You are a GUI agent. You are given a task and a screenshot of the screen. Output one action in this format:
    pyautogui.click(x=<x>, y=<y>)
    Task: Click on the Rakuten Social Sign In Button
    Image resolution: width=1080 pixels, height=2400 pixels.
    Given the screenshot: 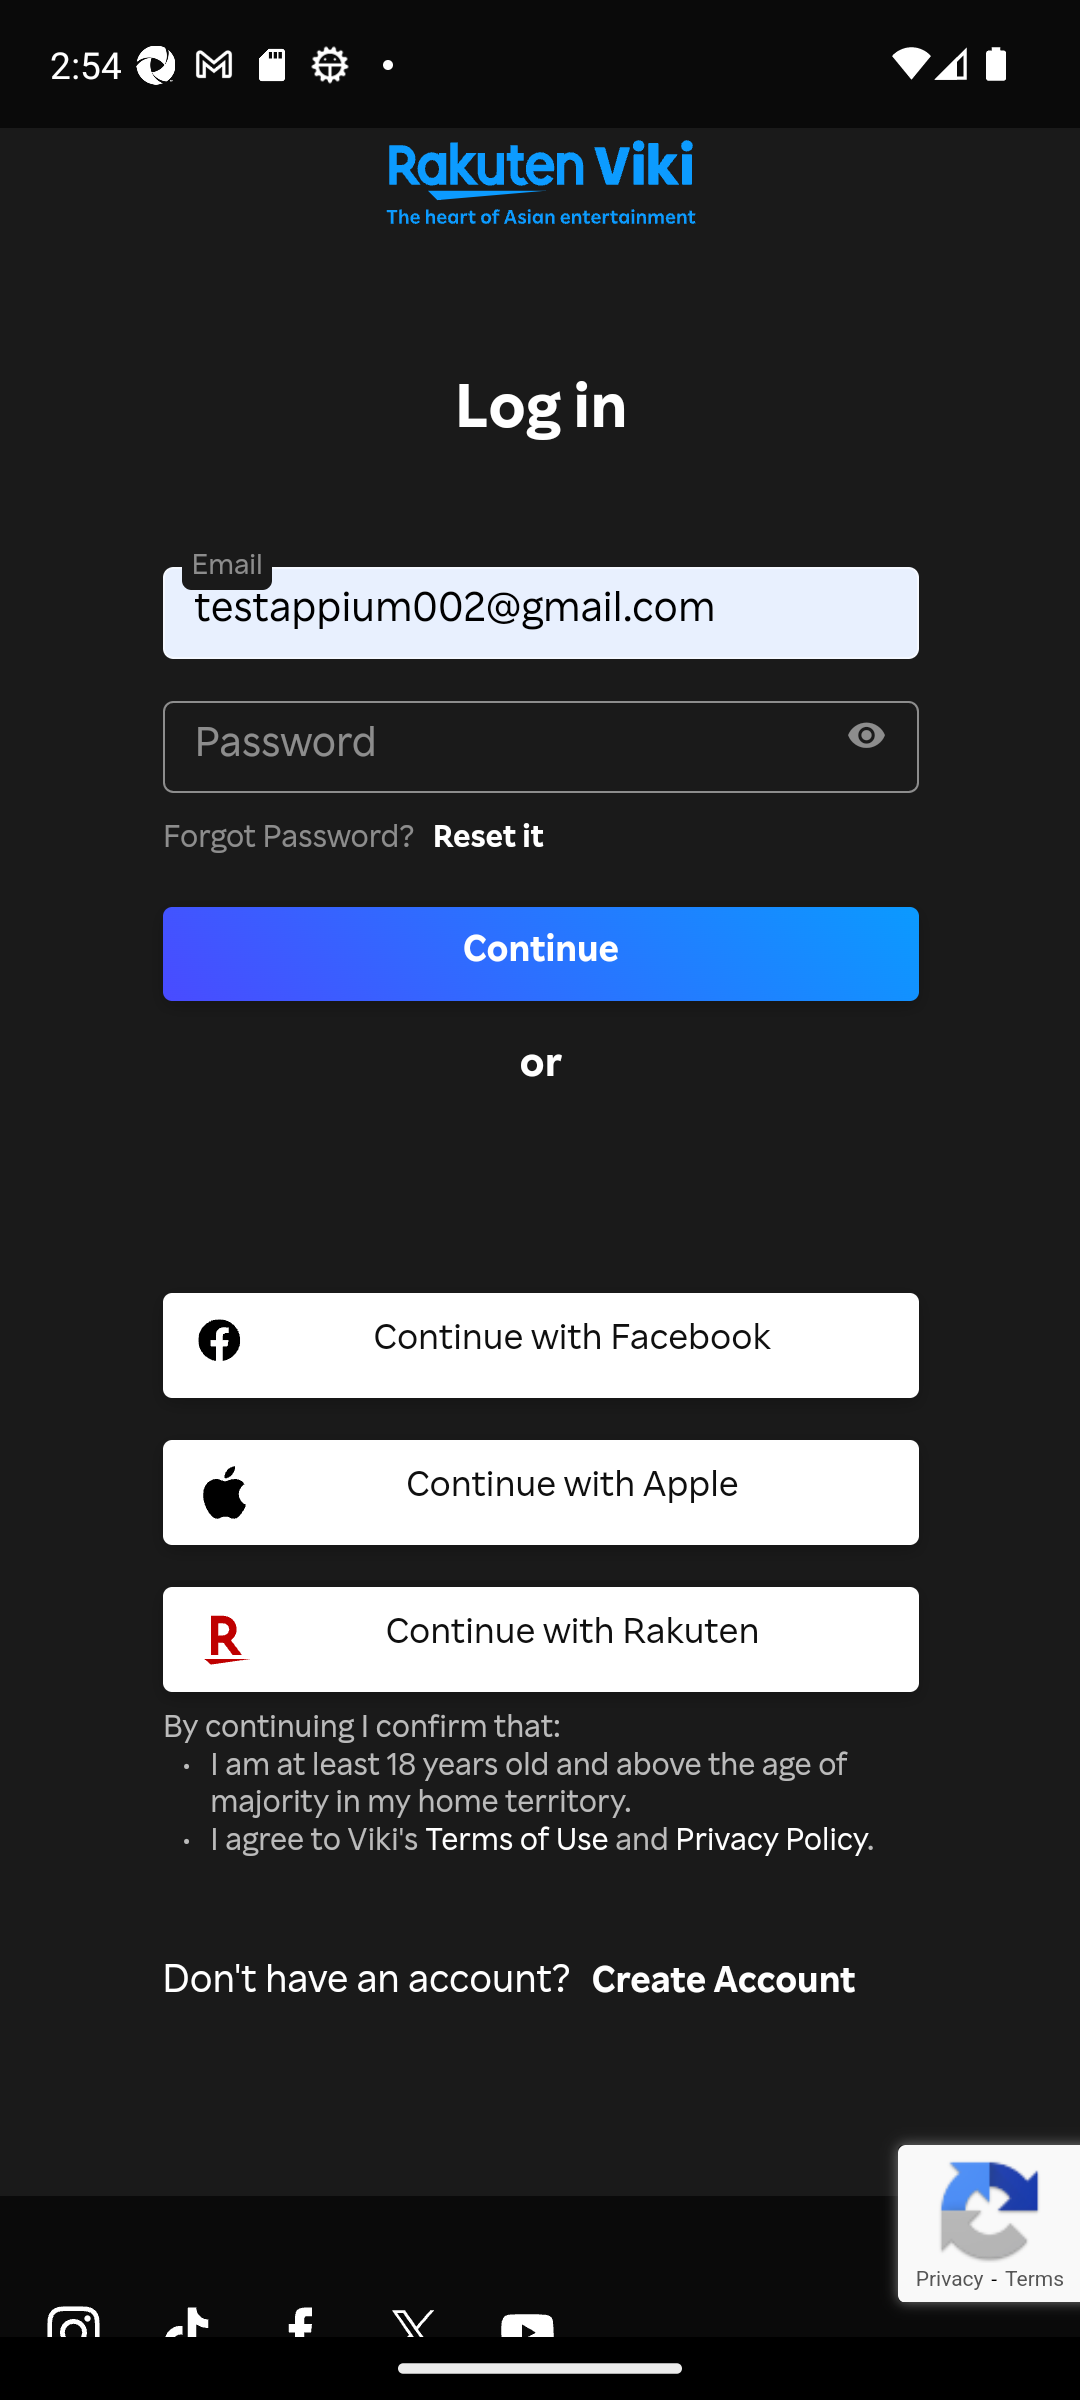 What is the action you would take?
    pyautogui.click(x=542, y=1638)
    